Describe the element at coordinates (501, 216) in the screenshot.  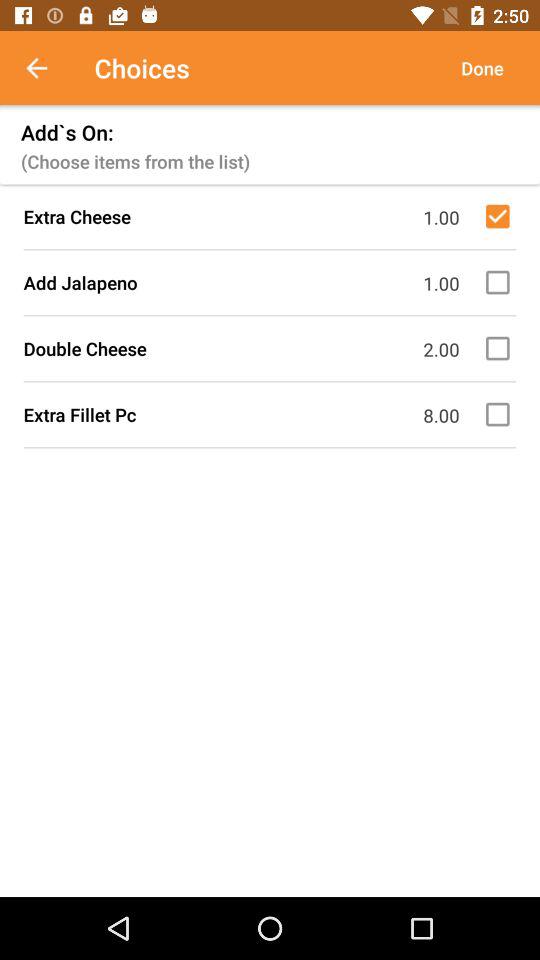
I see `select object` at that location.